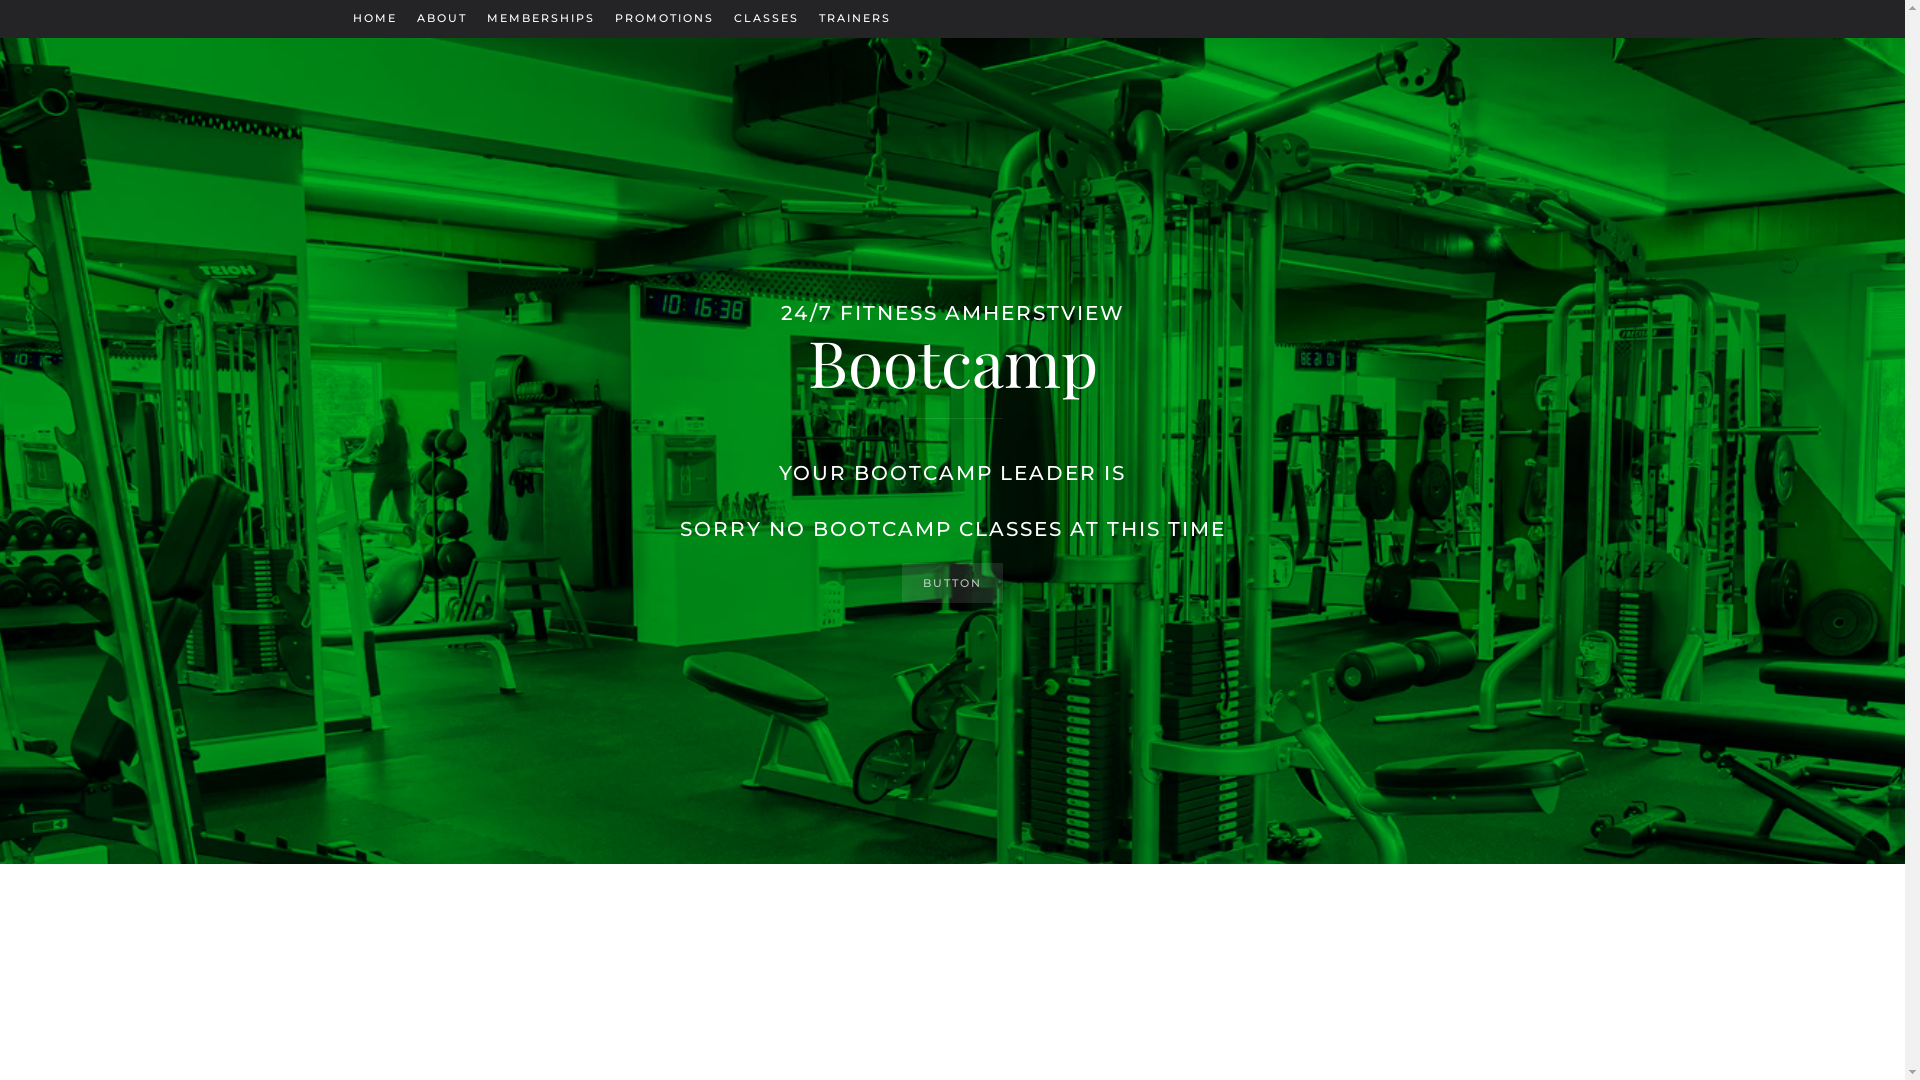 Image resolution: width=1920 pixels, height=1080 pixels. I want to click on HOME, so click(374, 19).